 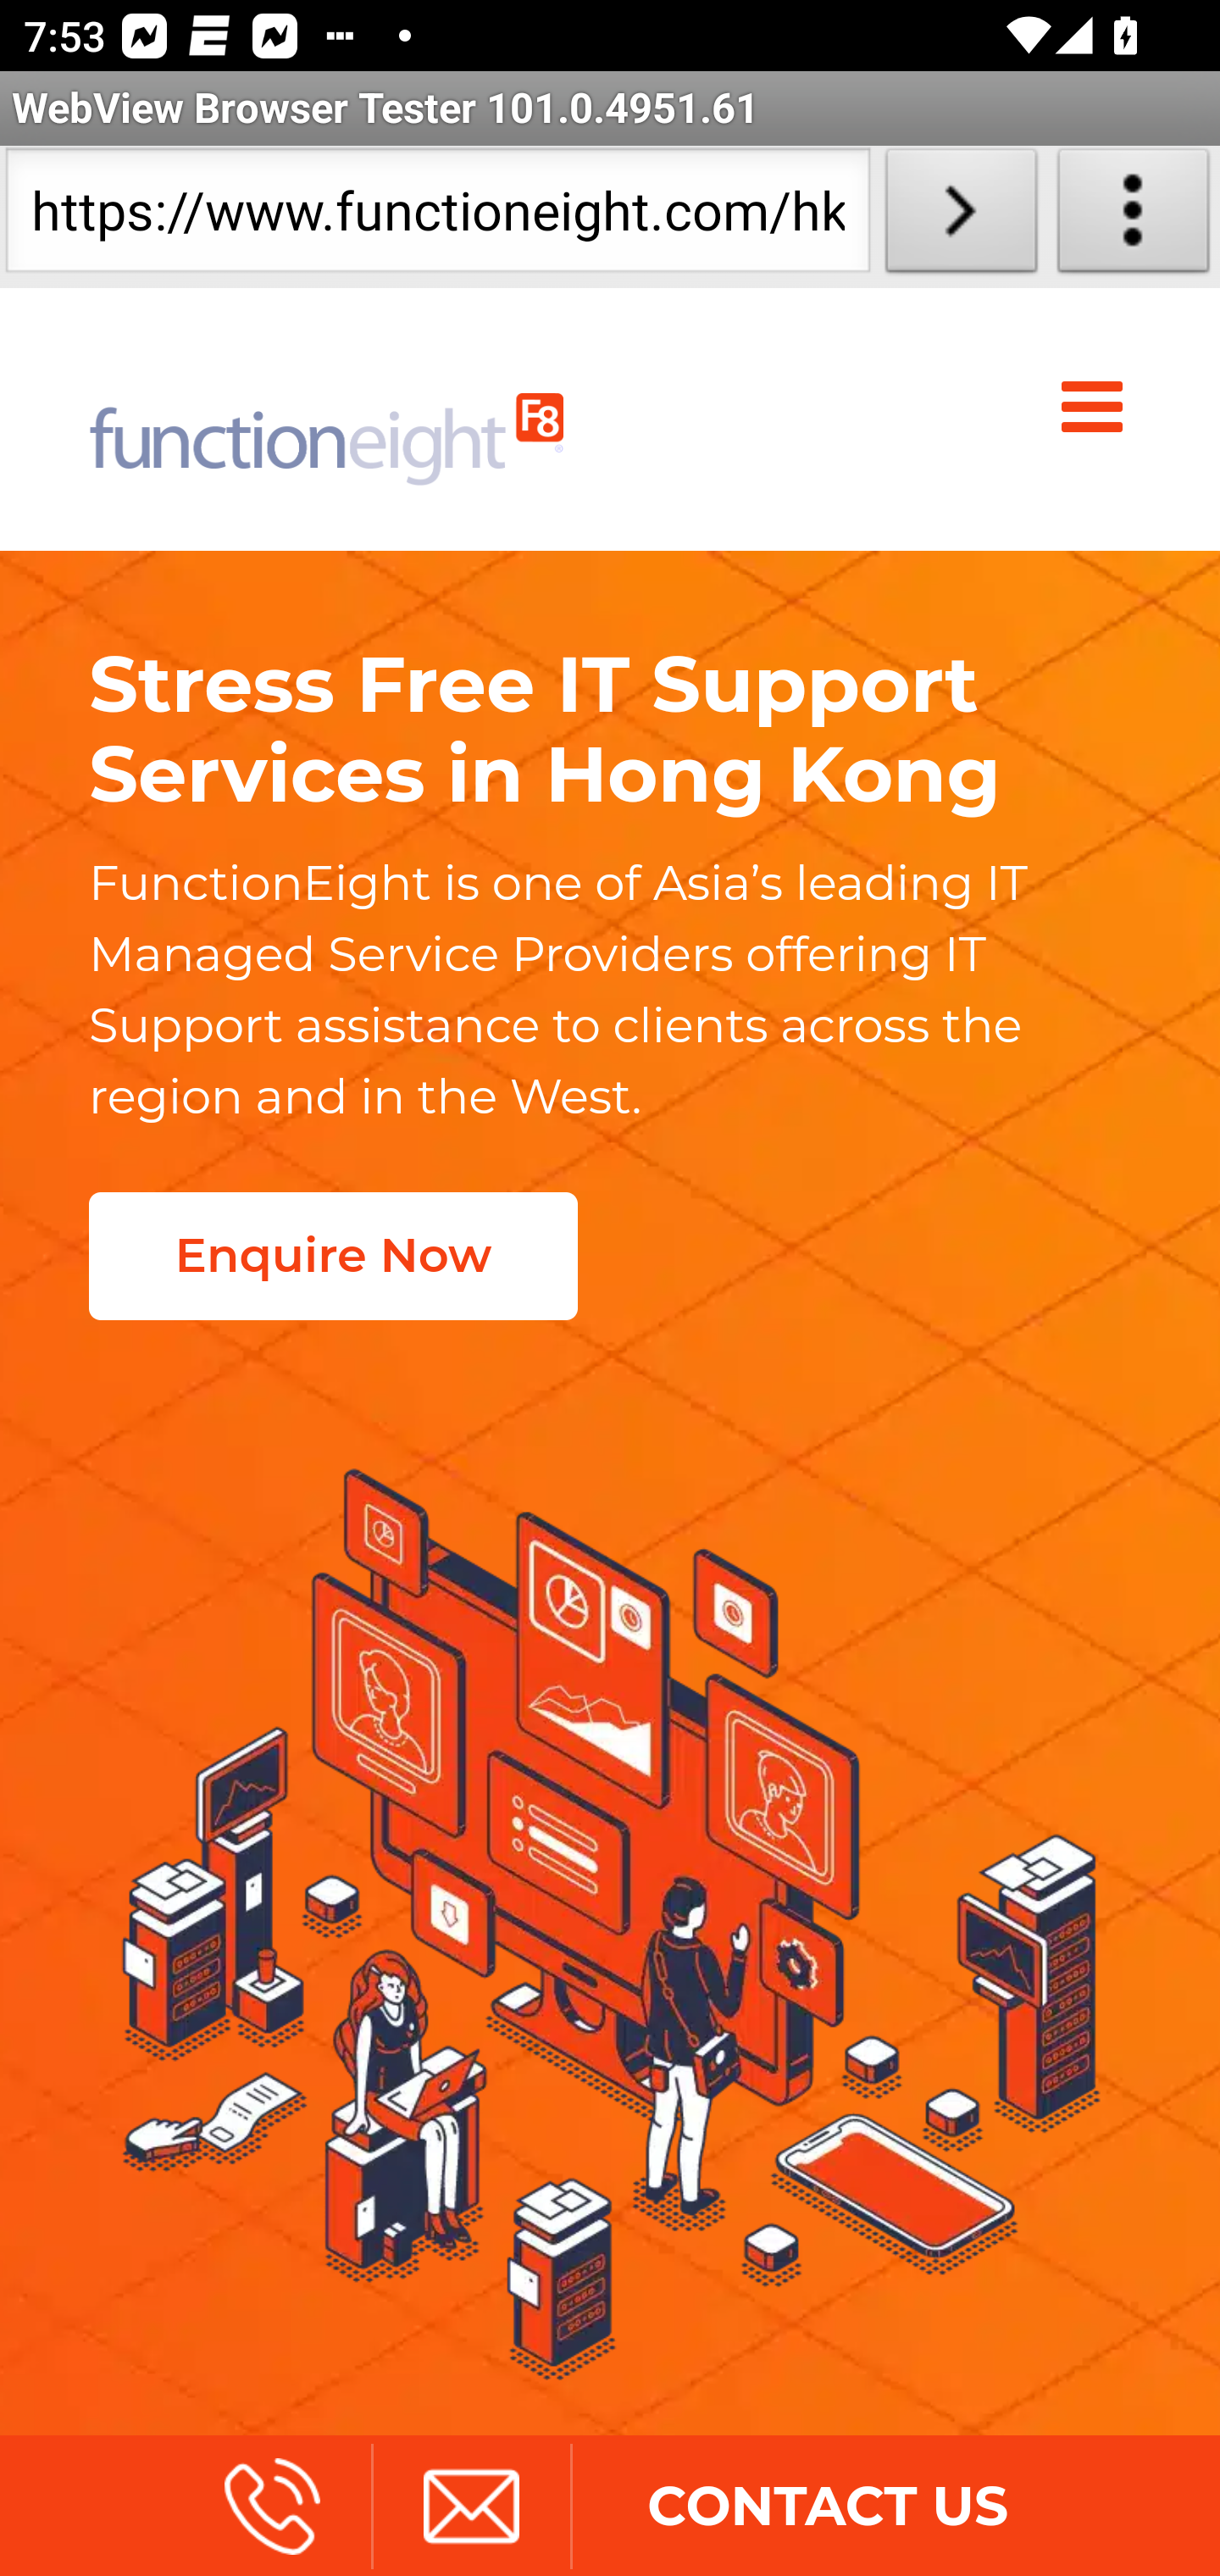 What do you see at coordinates (1134, 217) in the screenshot?
I see `About WebView` at bounding box center [1134, 217].